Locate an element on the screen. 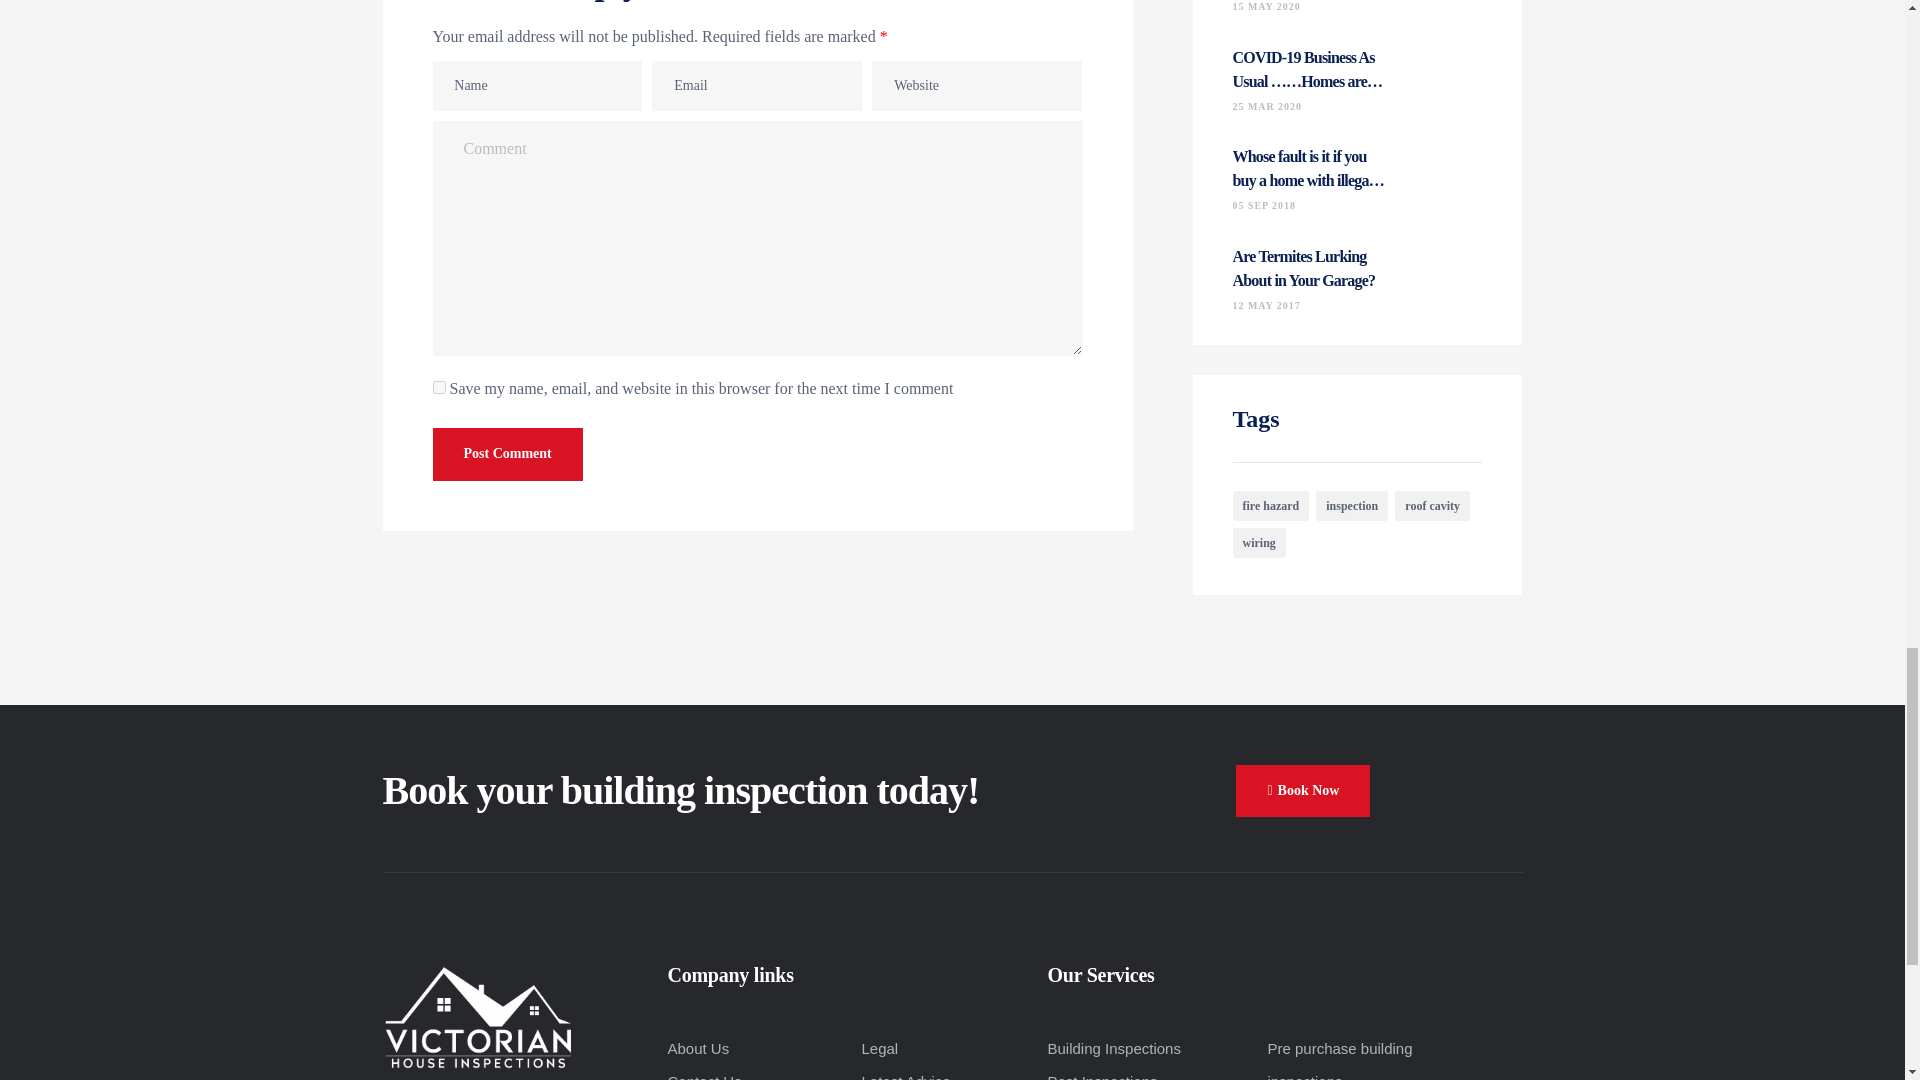 This screenshot has height=1080, width=1920. Post Comment is located at coordinates (506, 453).